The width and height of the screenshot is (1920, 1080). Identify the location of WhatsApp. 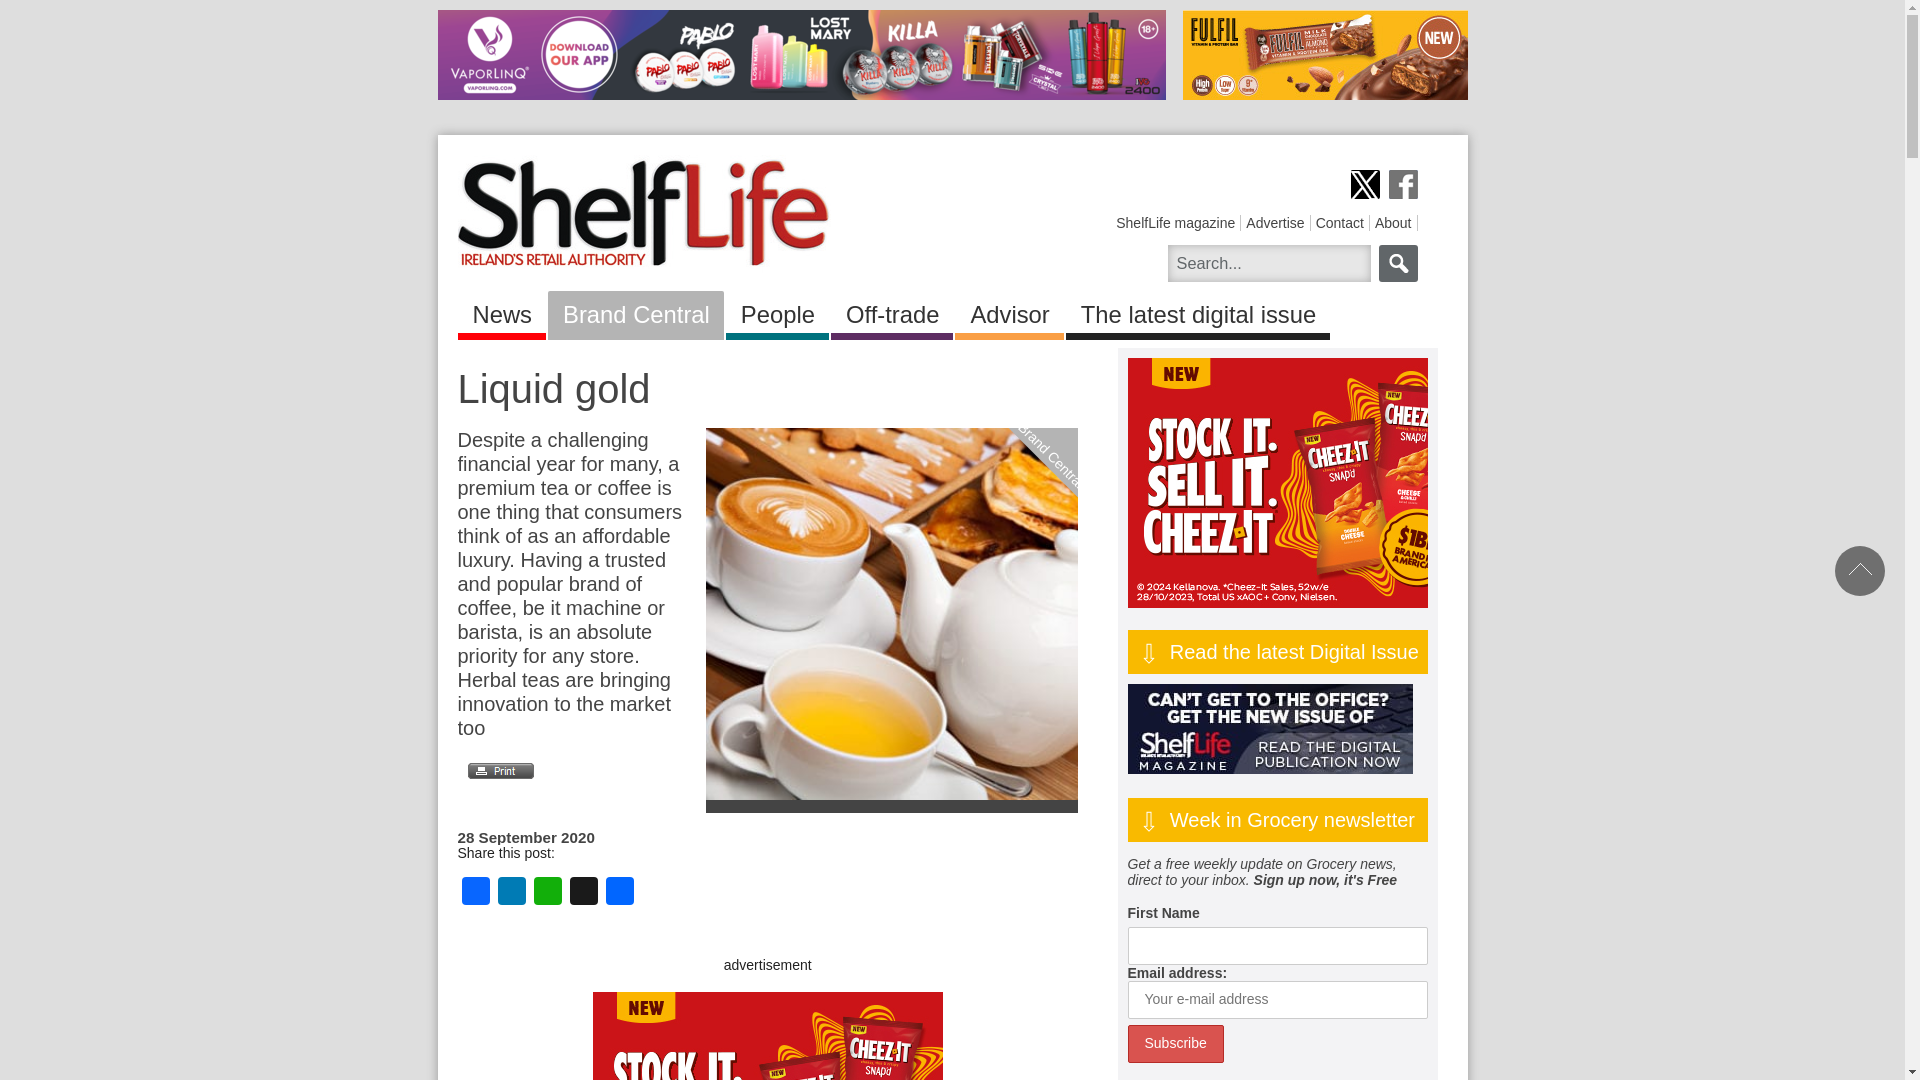
(548, 892).